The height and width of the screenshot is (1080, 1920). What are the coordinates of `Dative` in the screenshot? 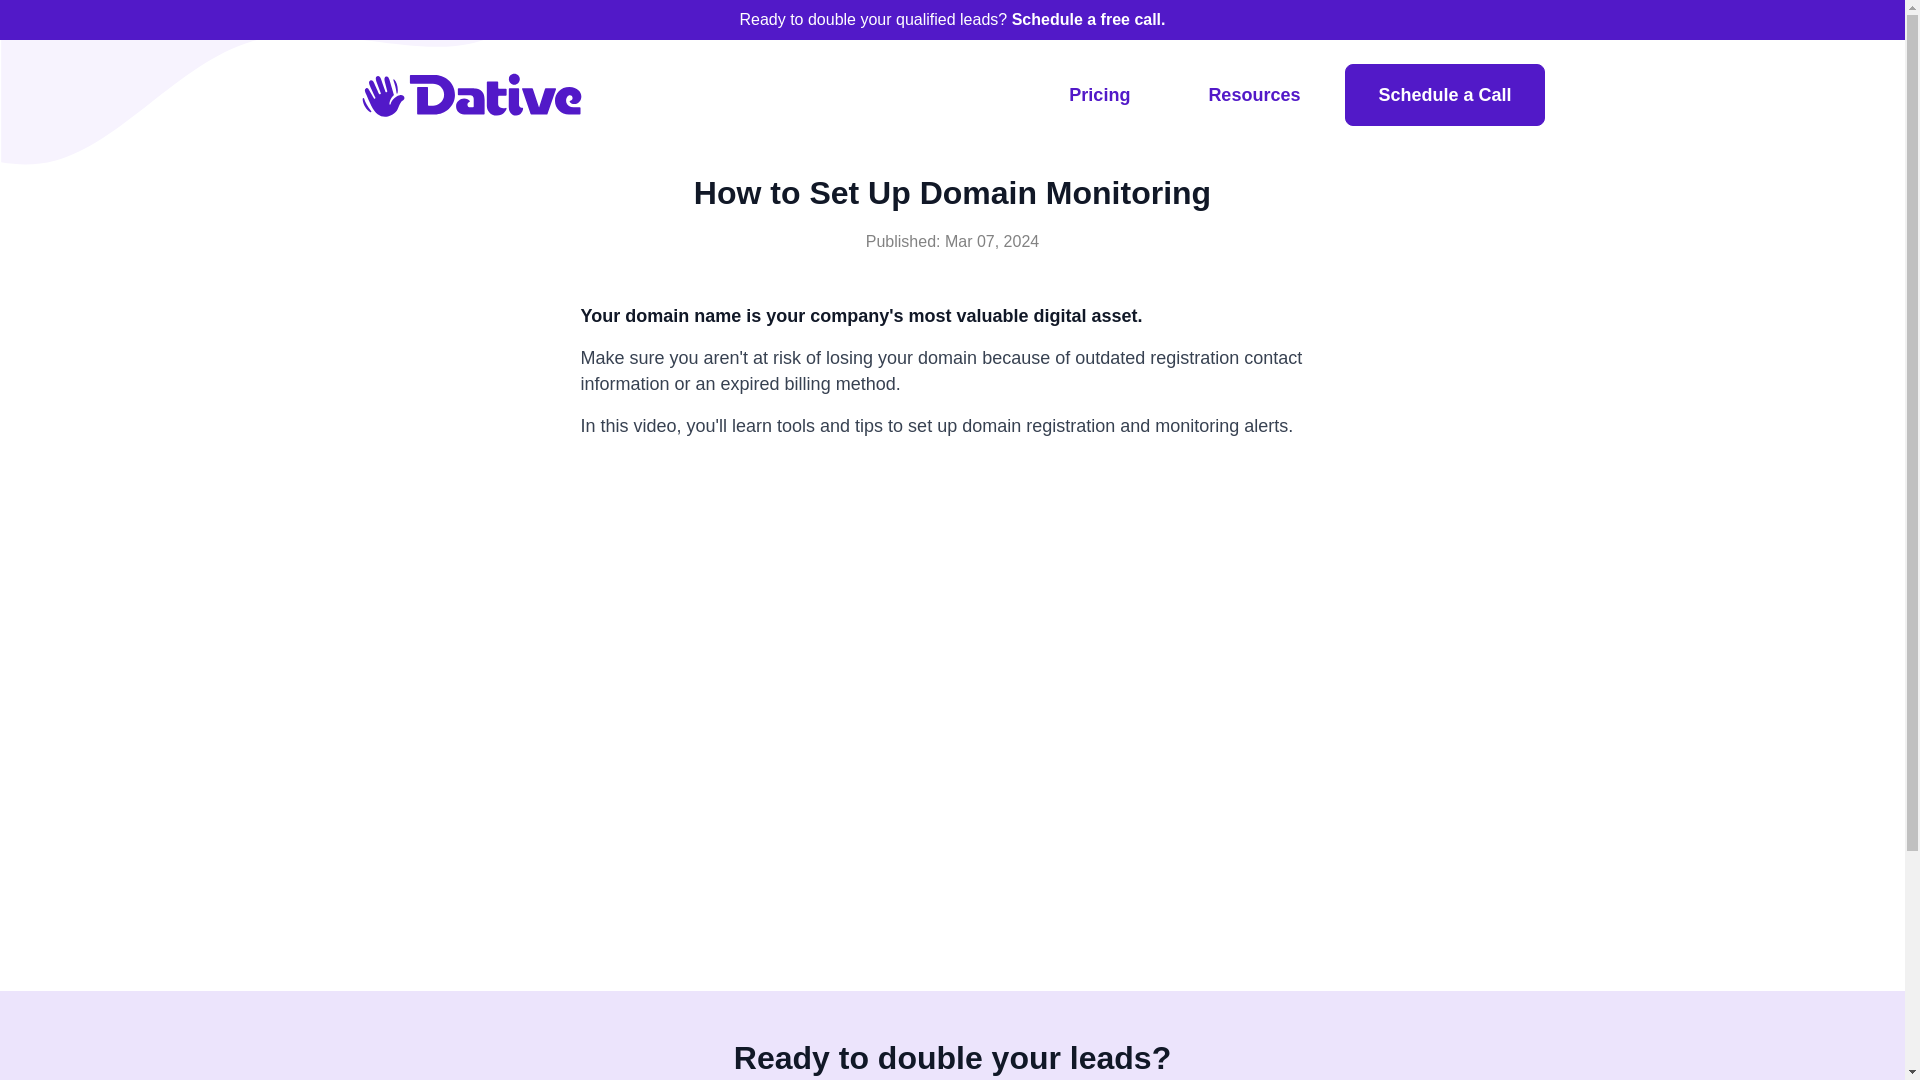 It's located at (470, 94).